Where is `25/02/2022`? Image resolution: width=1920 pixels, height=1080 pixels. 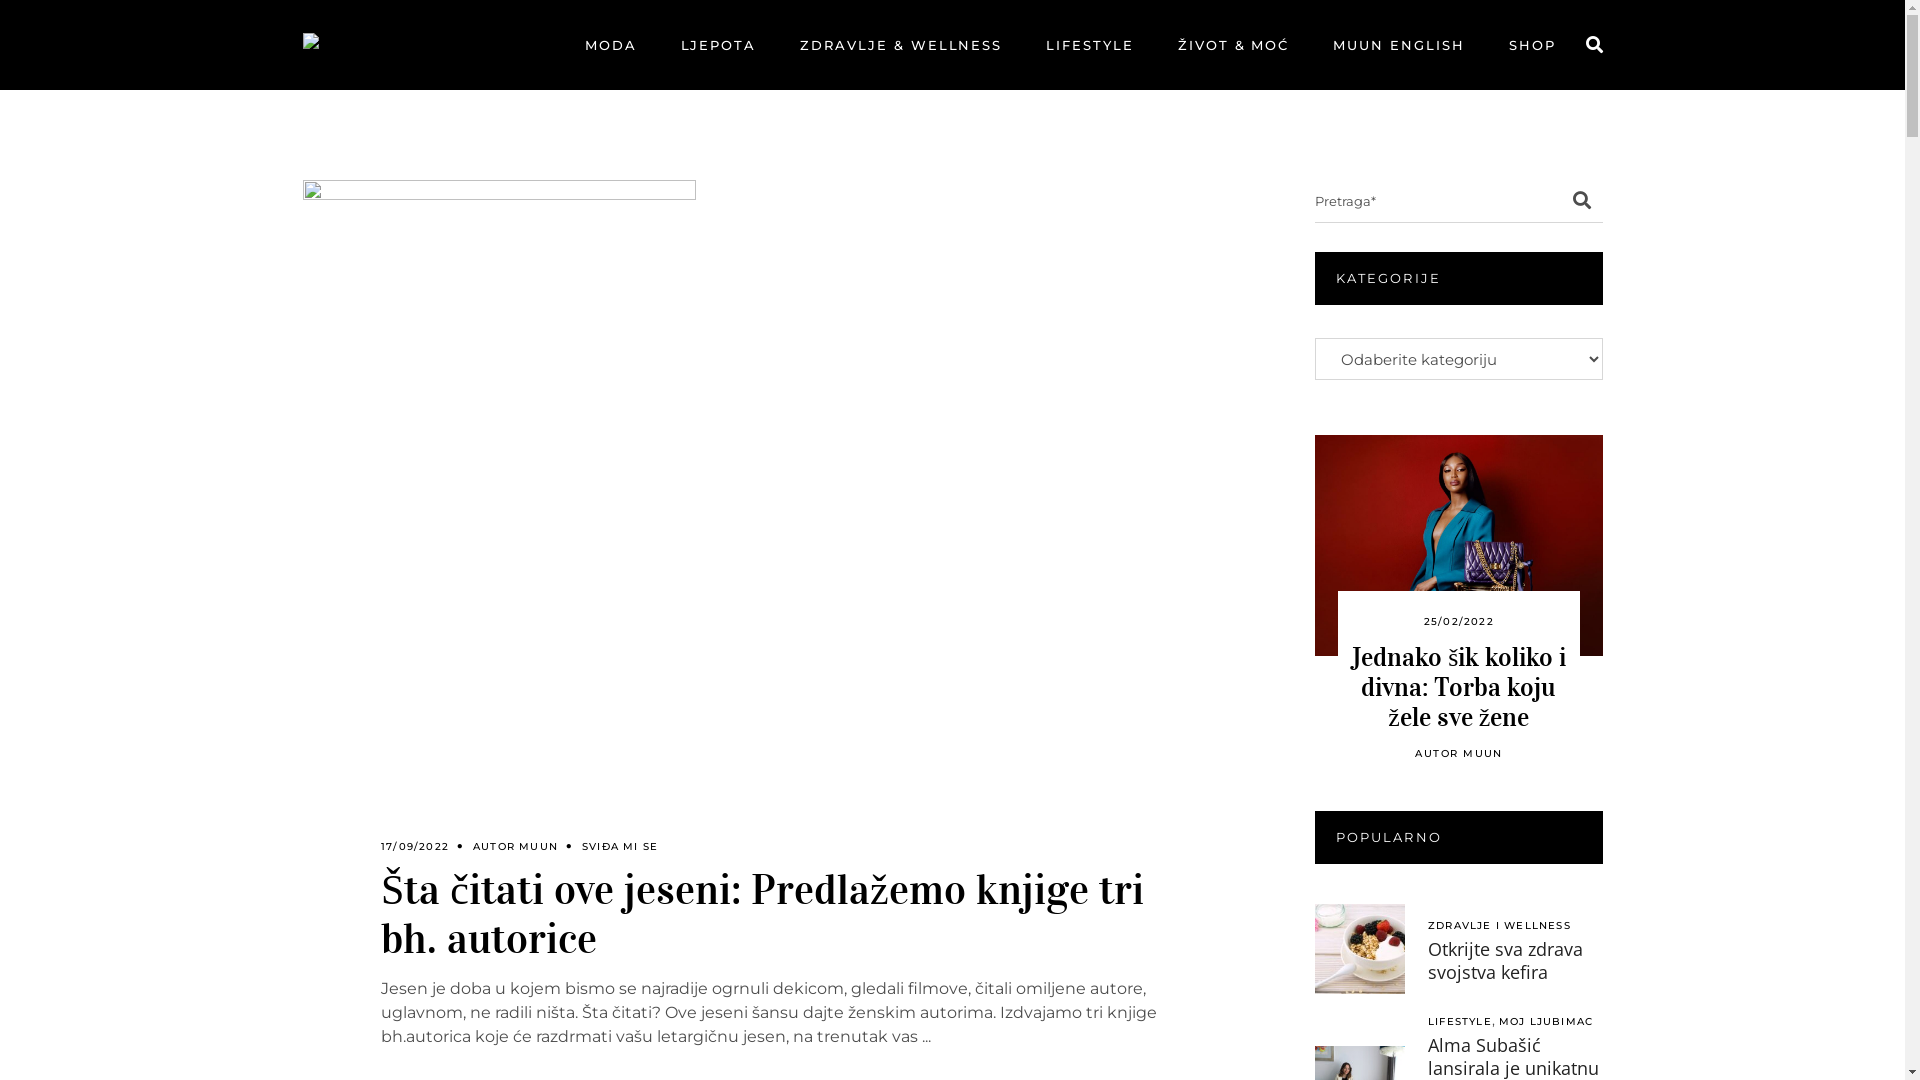 25/02/2022 is located at coordinates (1459, 622).